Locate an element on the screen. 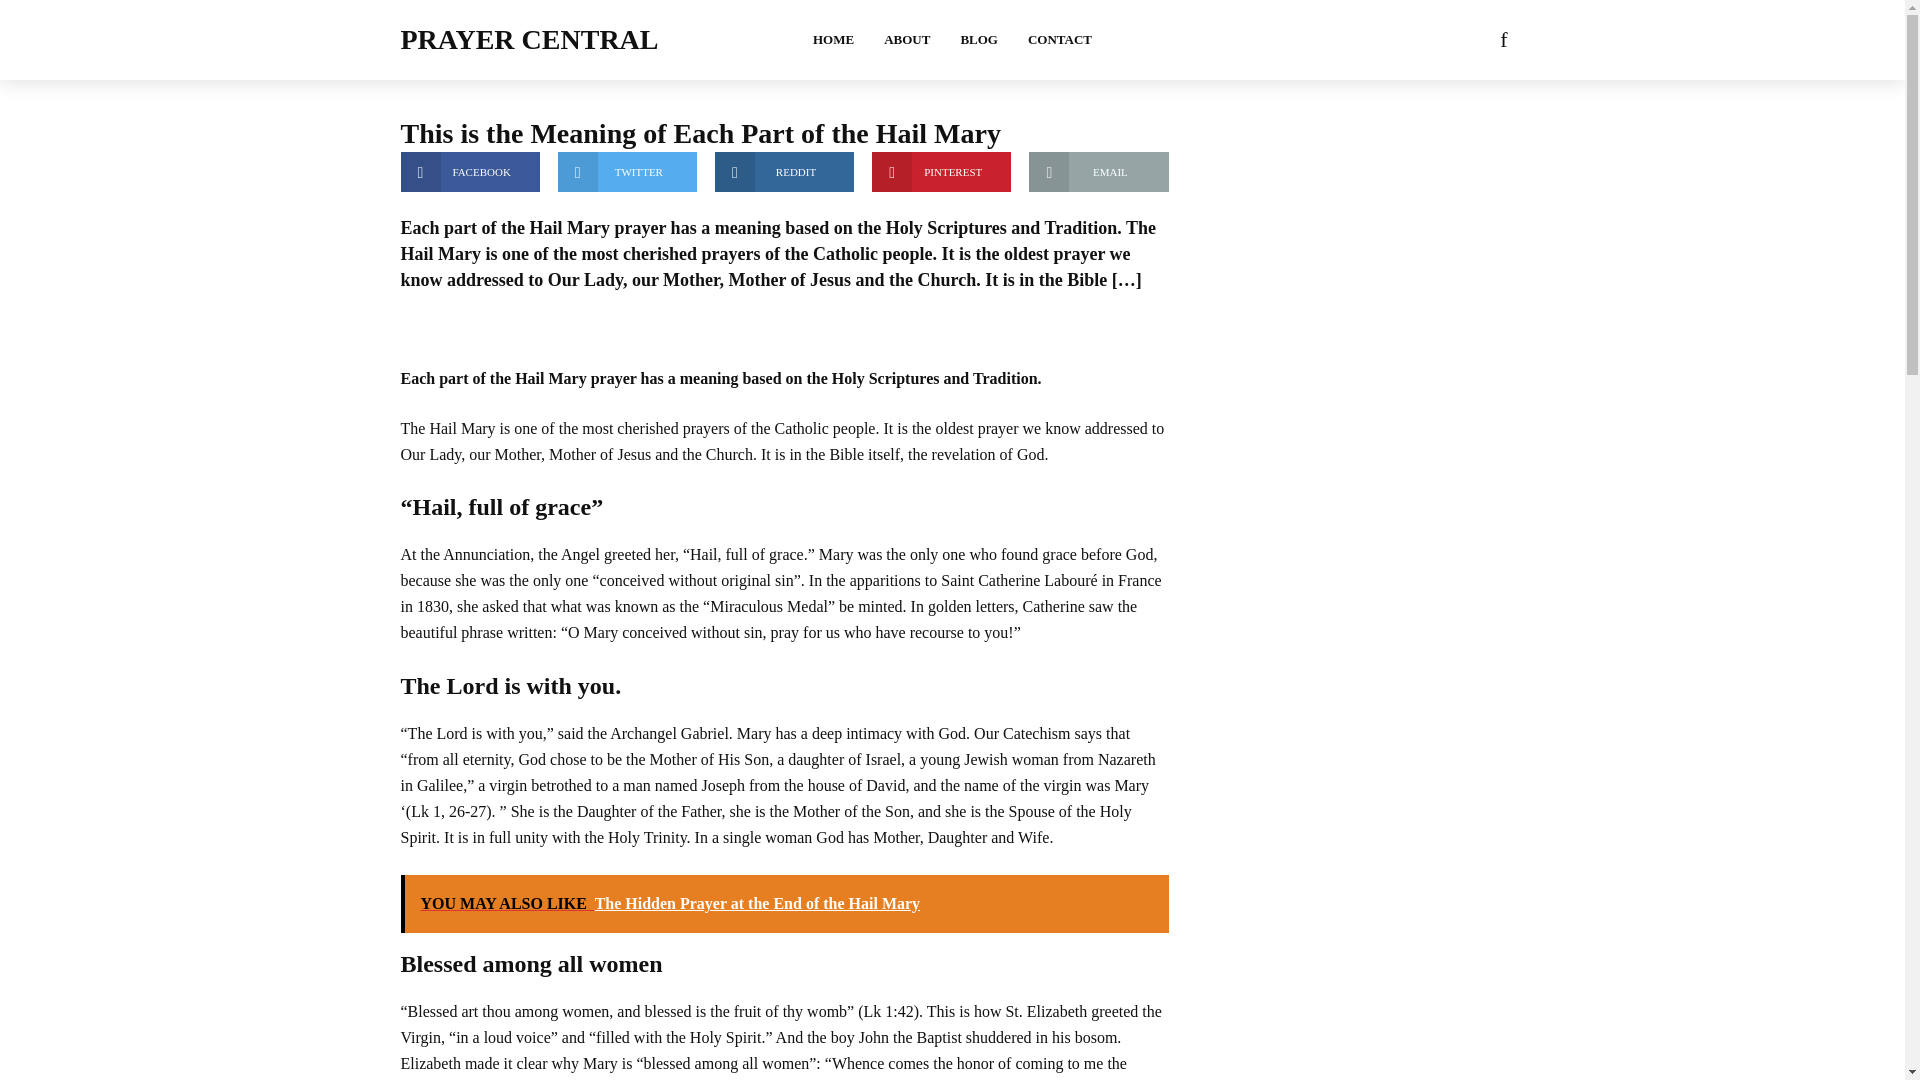 The image size is (1920, 1080). ABOUT is located at coordinates (906, 40).